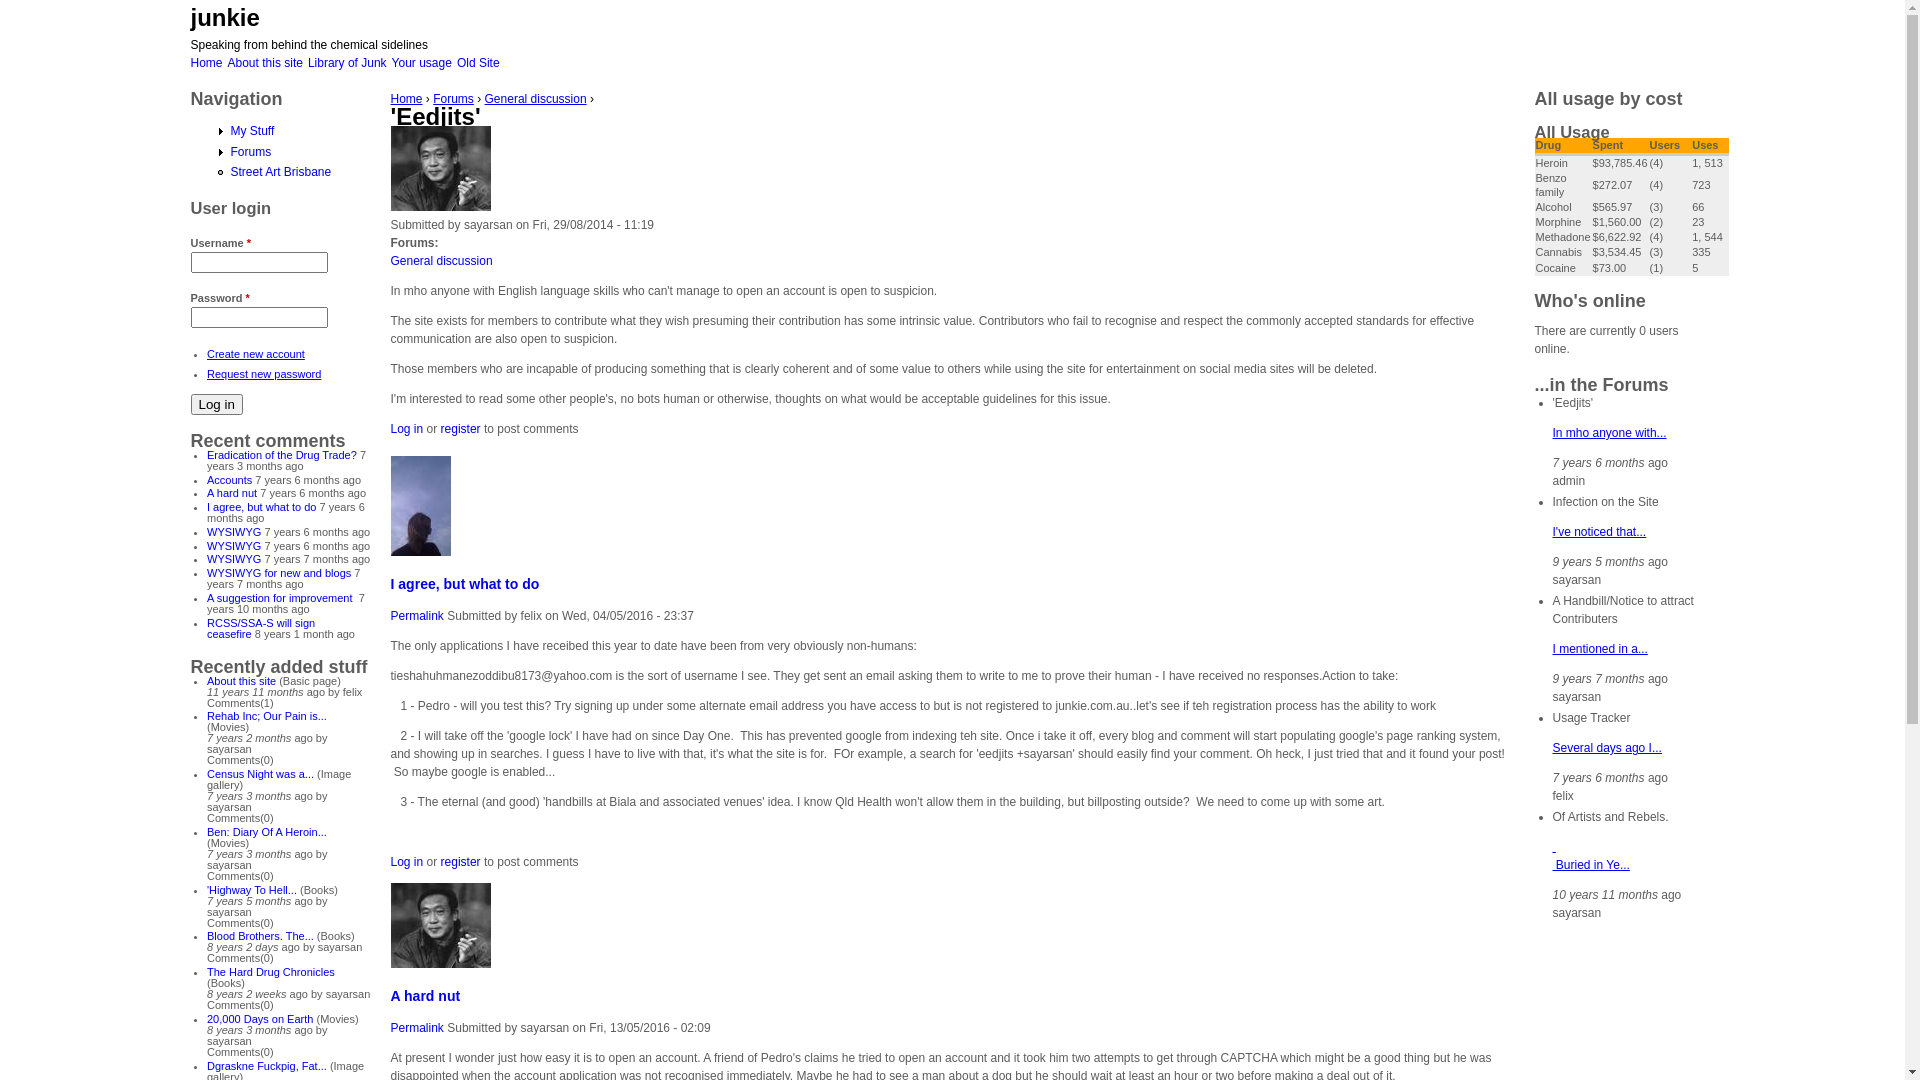 Image resolution: width=1920 pixels, height=1080 pixels. I want to click on Ben: Diary Of A Heroin..., so click(267, 832).